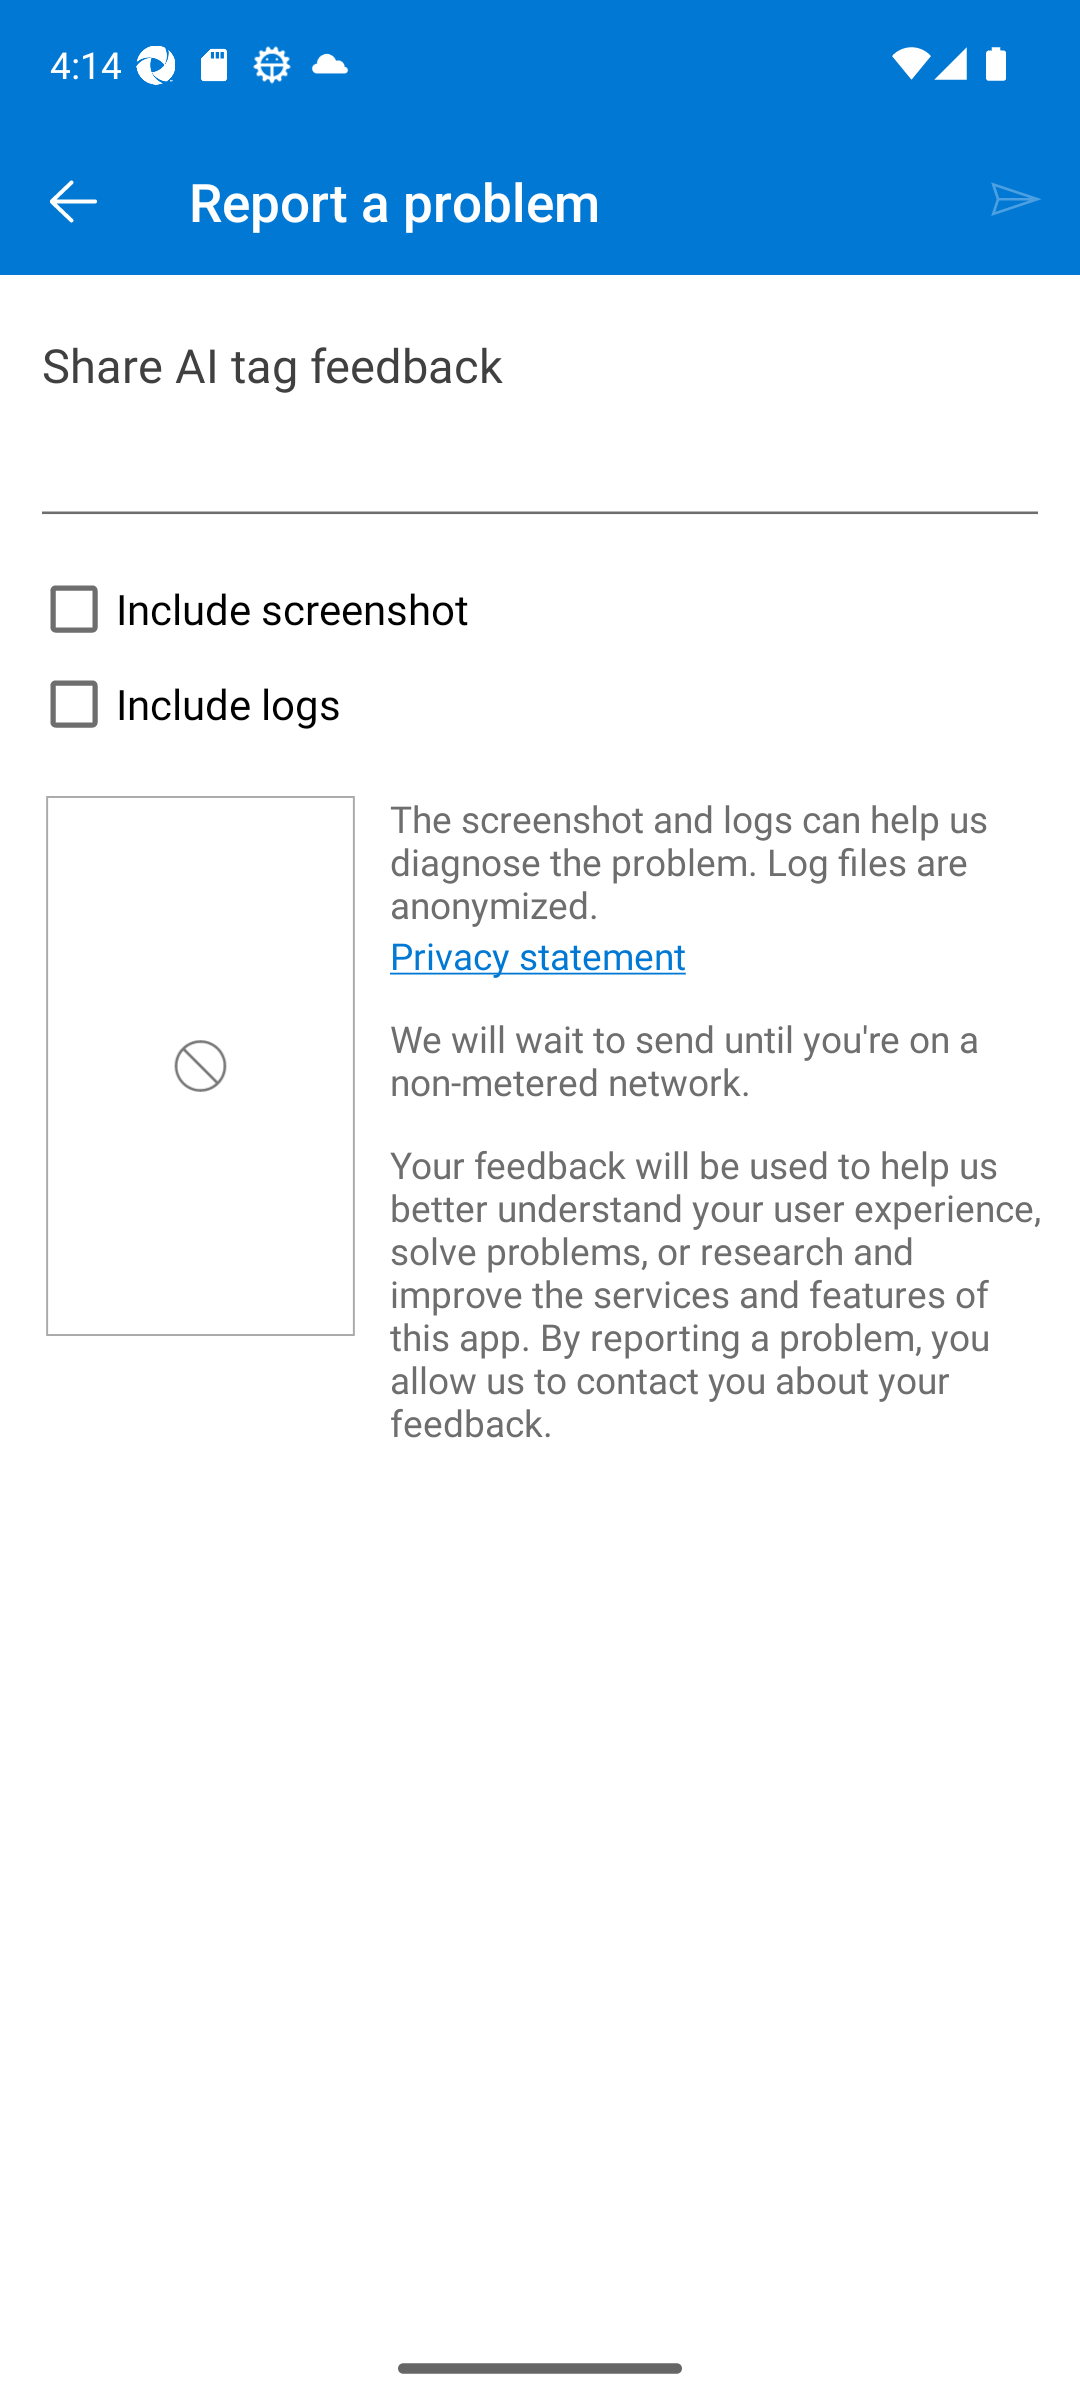 The width and height of the screenshot is (1080, 2400). What do you see at coordinates (73, 202) in the screenshot?
I see `Navigate up` at bounding box center [73, 202].